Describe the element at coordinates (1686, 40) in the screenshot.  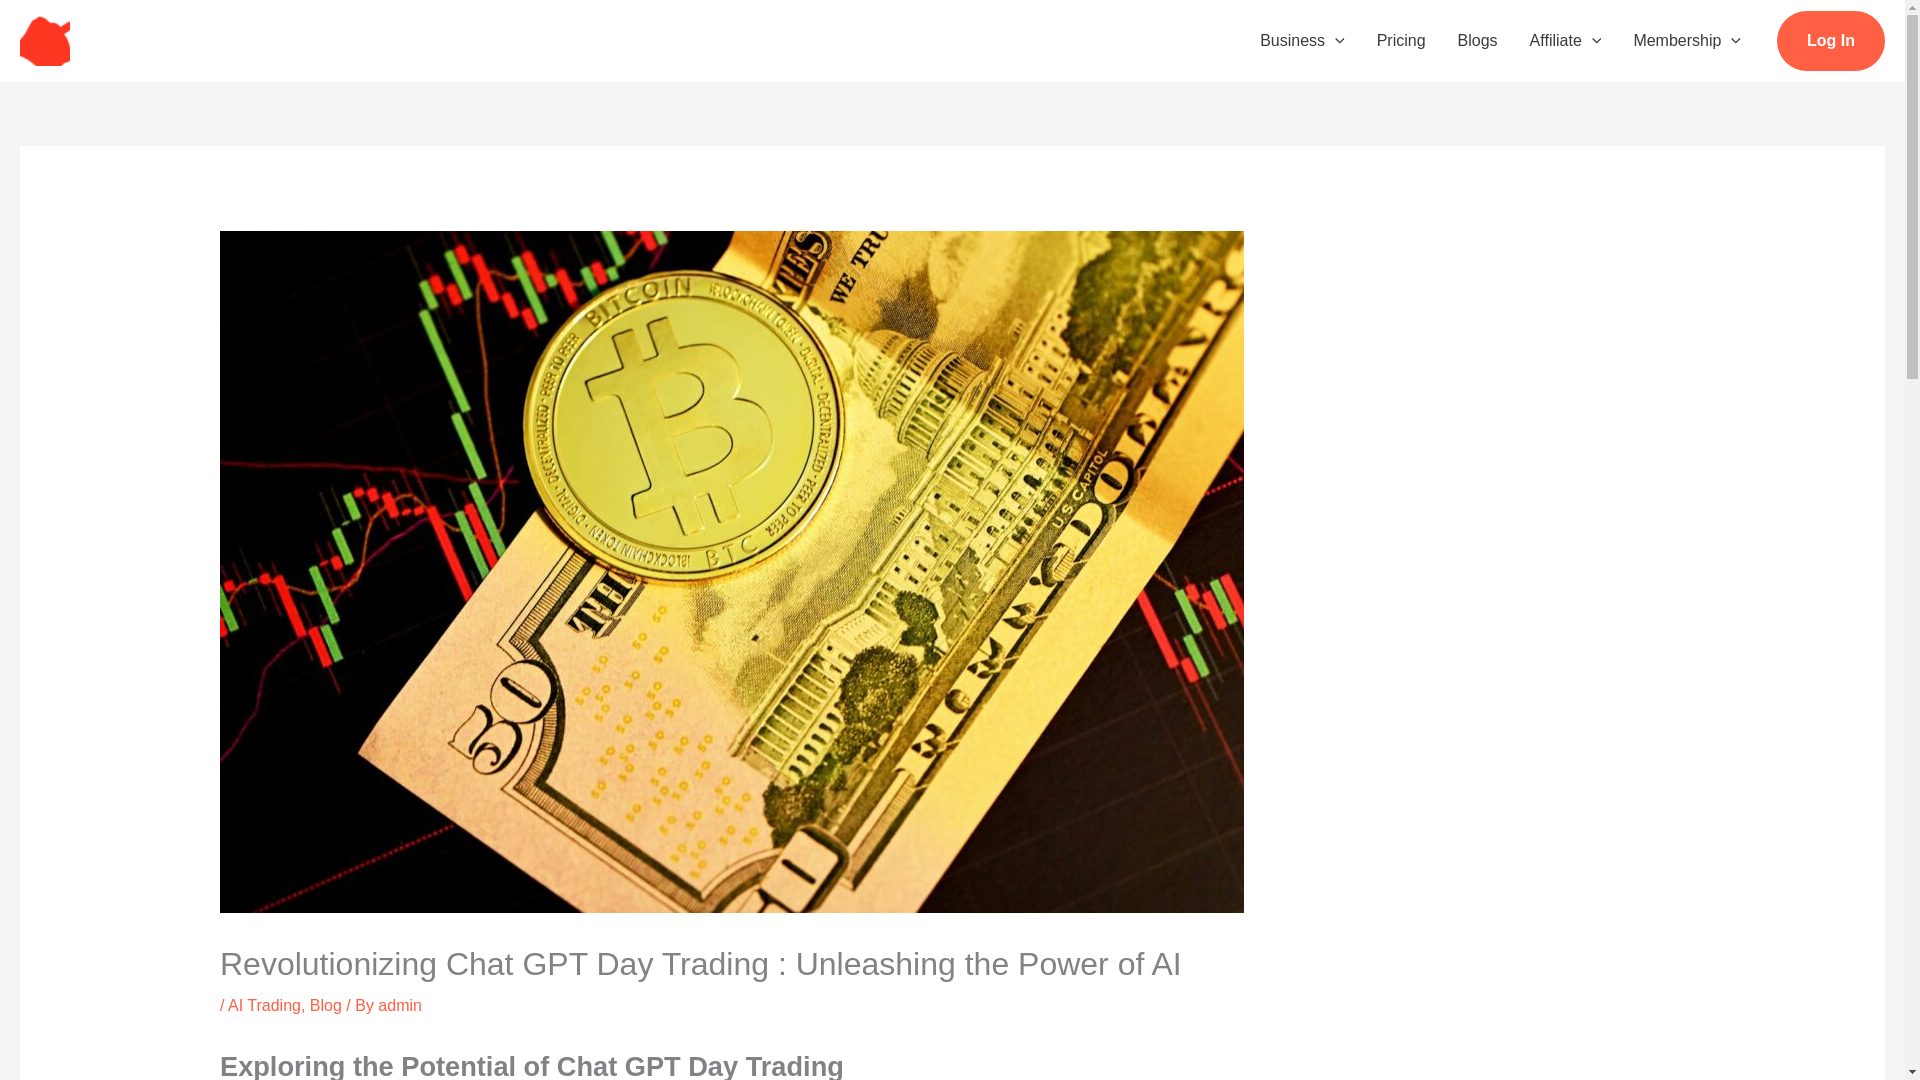
I see `Membership` at that location.